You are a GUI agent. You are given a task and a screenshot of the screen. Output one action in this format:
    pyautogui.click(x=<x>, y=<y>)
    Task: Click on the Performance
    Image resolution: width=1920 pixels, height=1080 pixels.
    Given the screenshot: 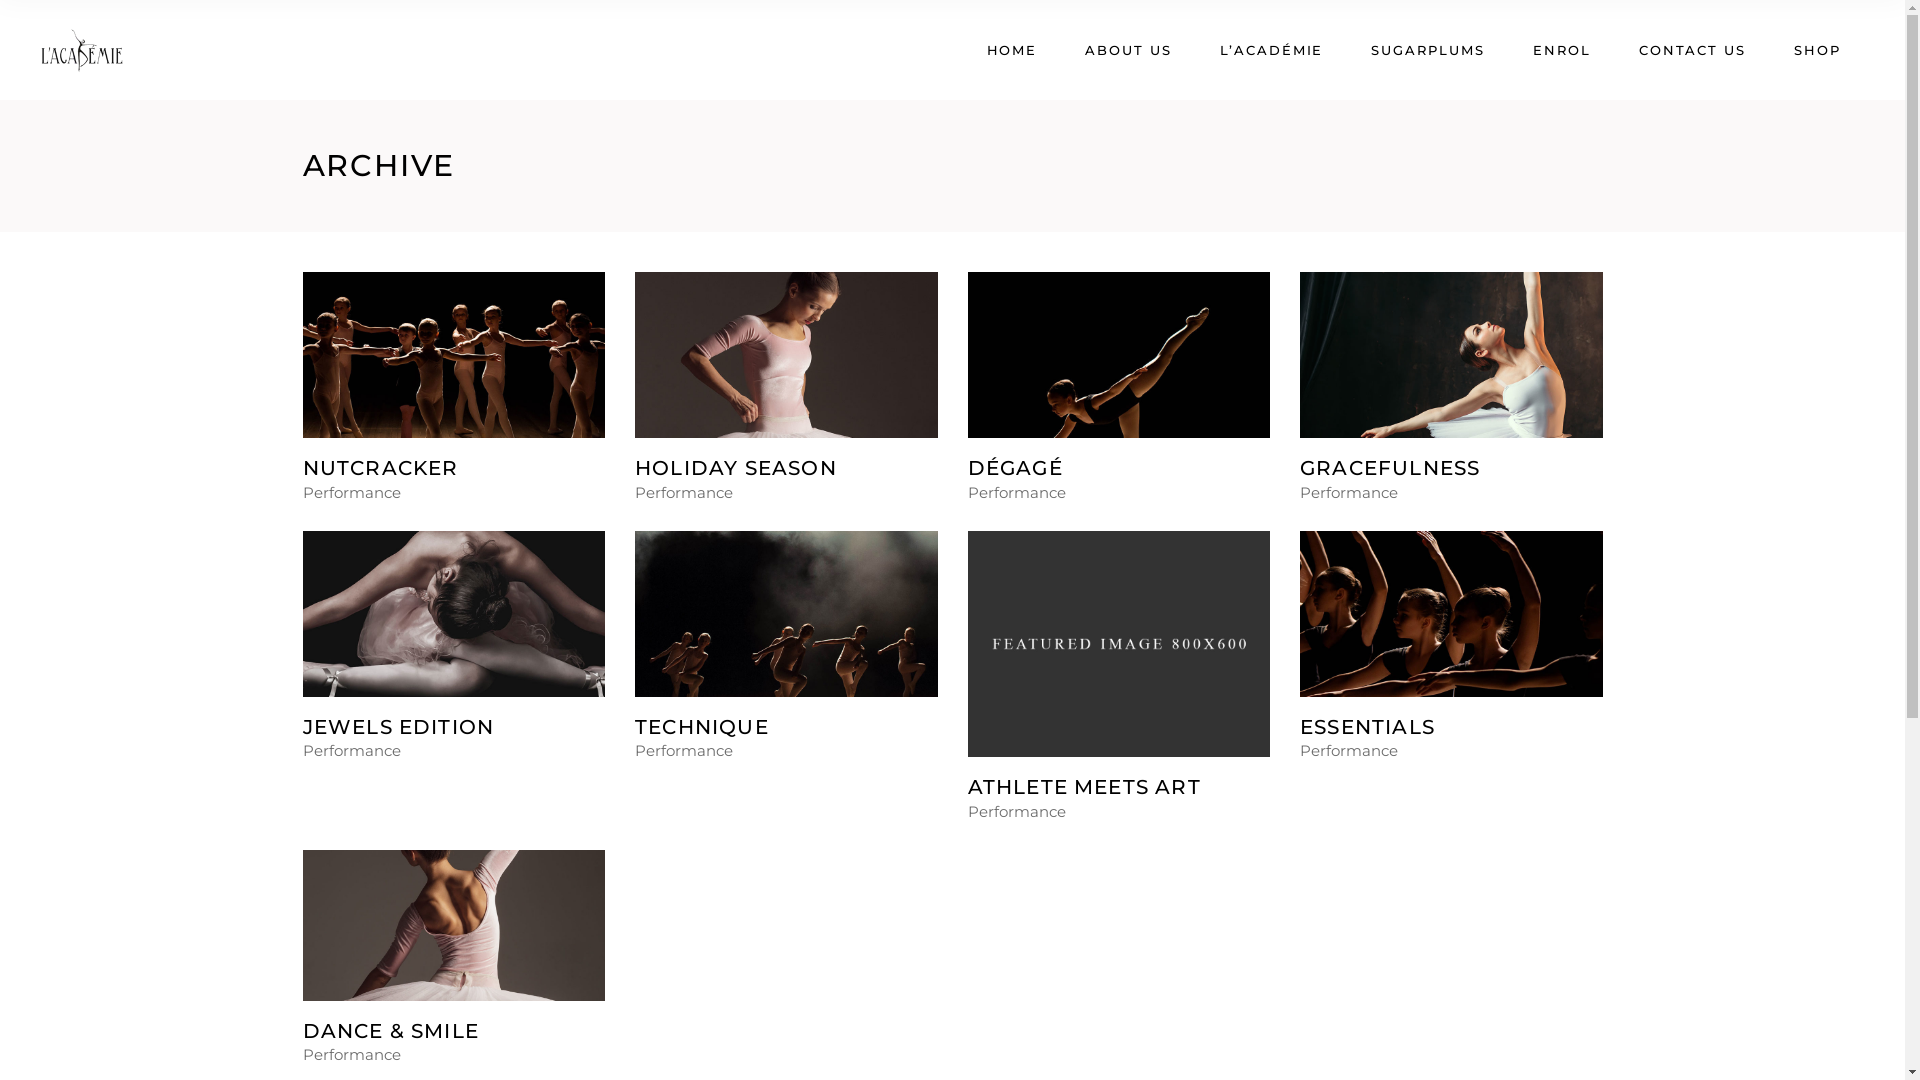 What is the action you would take?
    pyautogui.click(x=684, y=750)
    